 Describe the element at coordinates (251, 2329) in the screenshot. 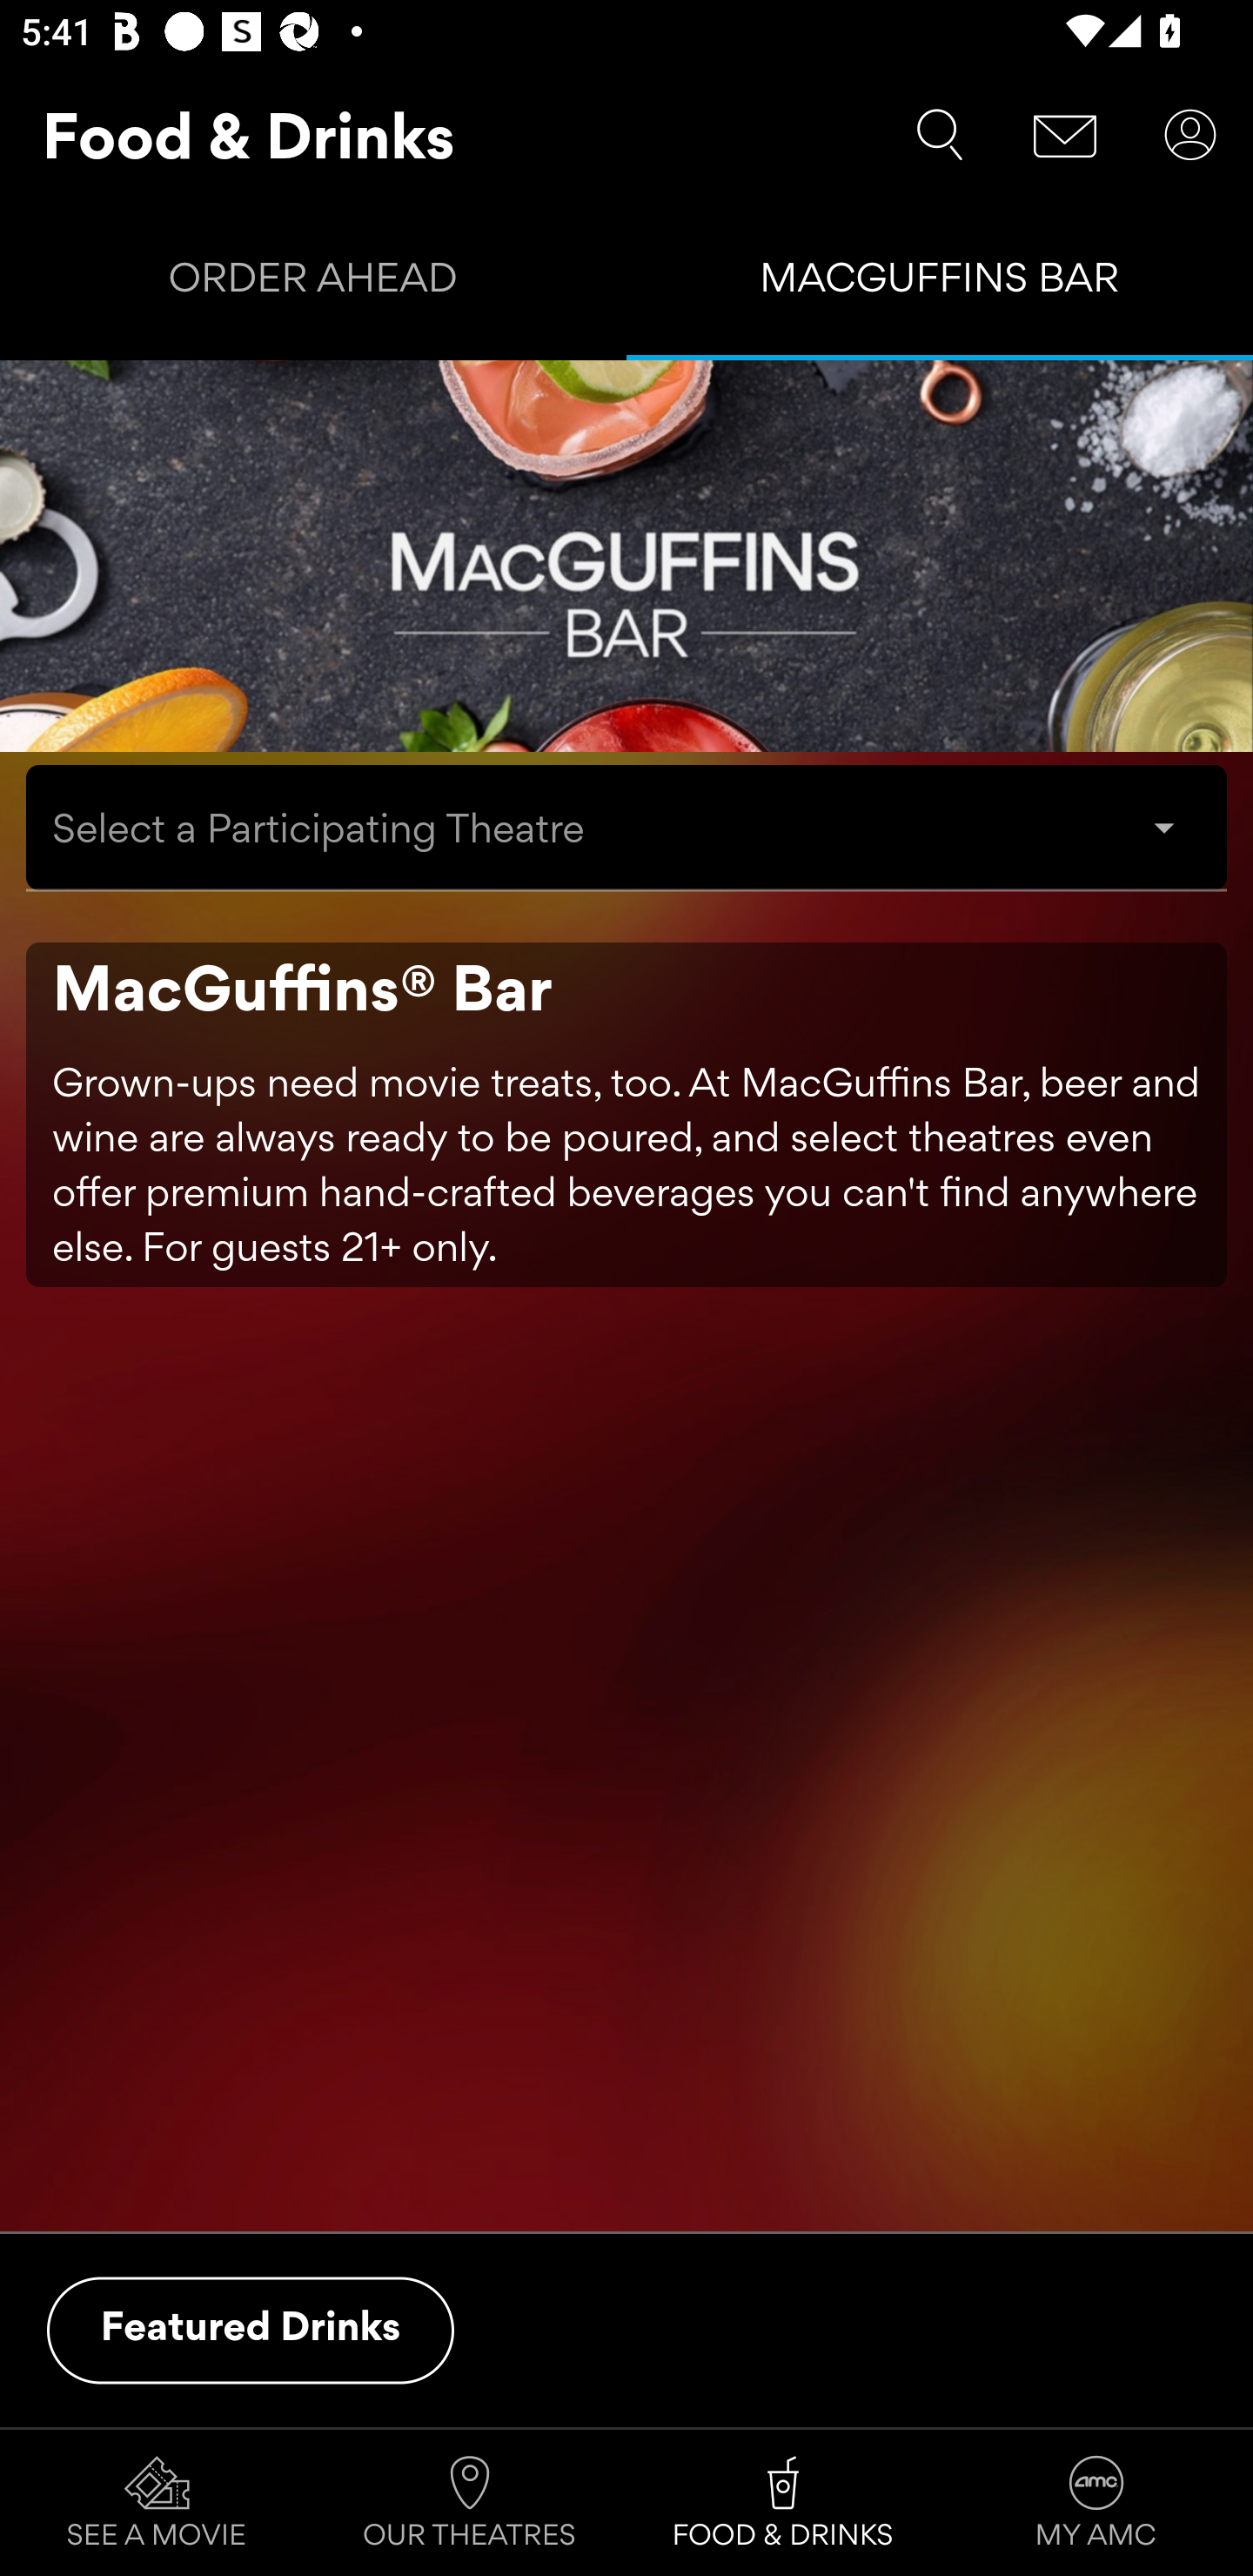

I see `Featured Drinks` at that location.